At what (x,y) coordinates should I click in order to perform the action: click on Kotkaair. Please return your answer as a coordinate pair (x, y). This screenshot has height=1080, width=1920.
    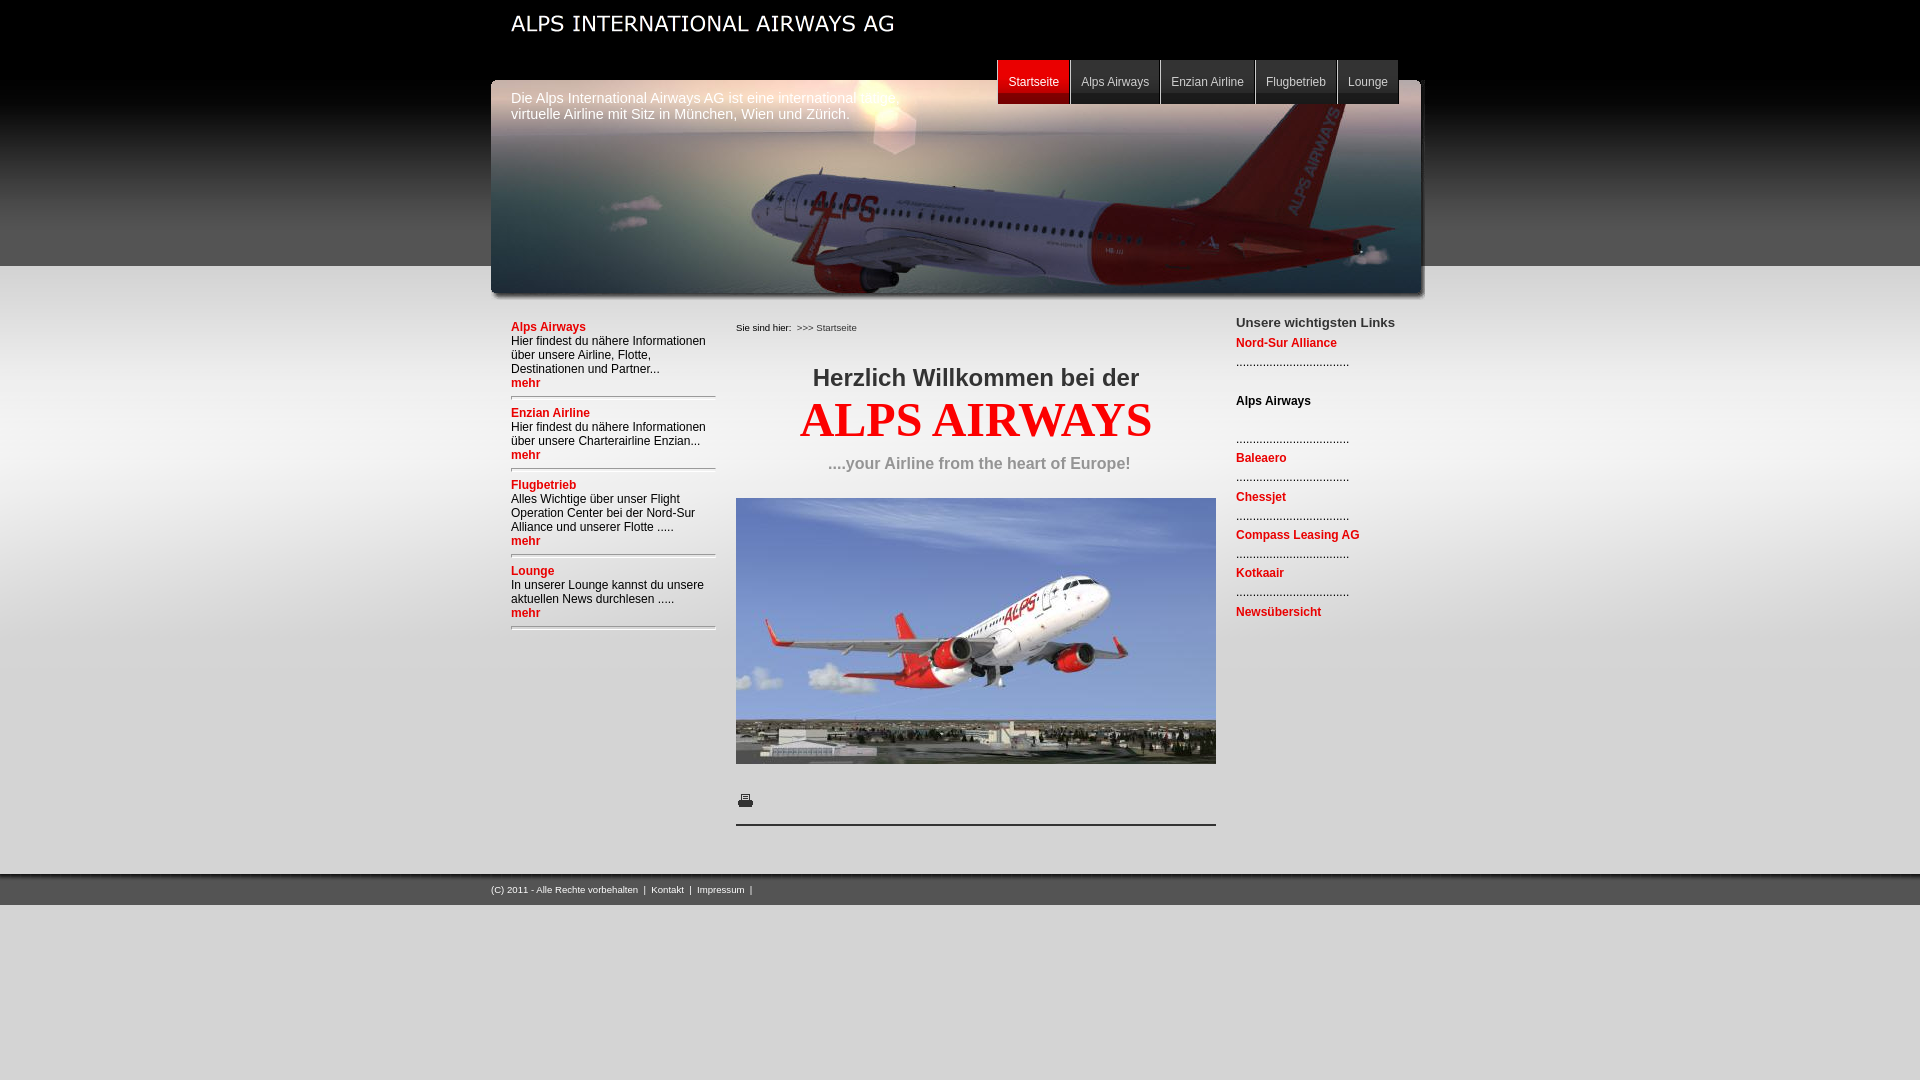
    Looking at the image, I should click on (1260, 573).